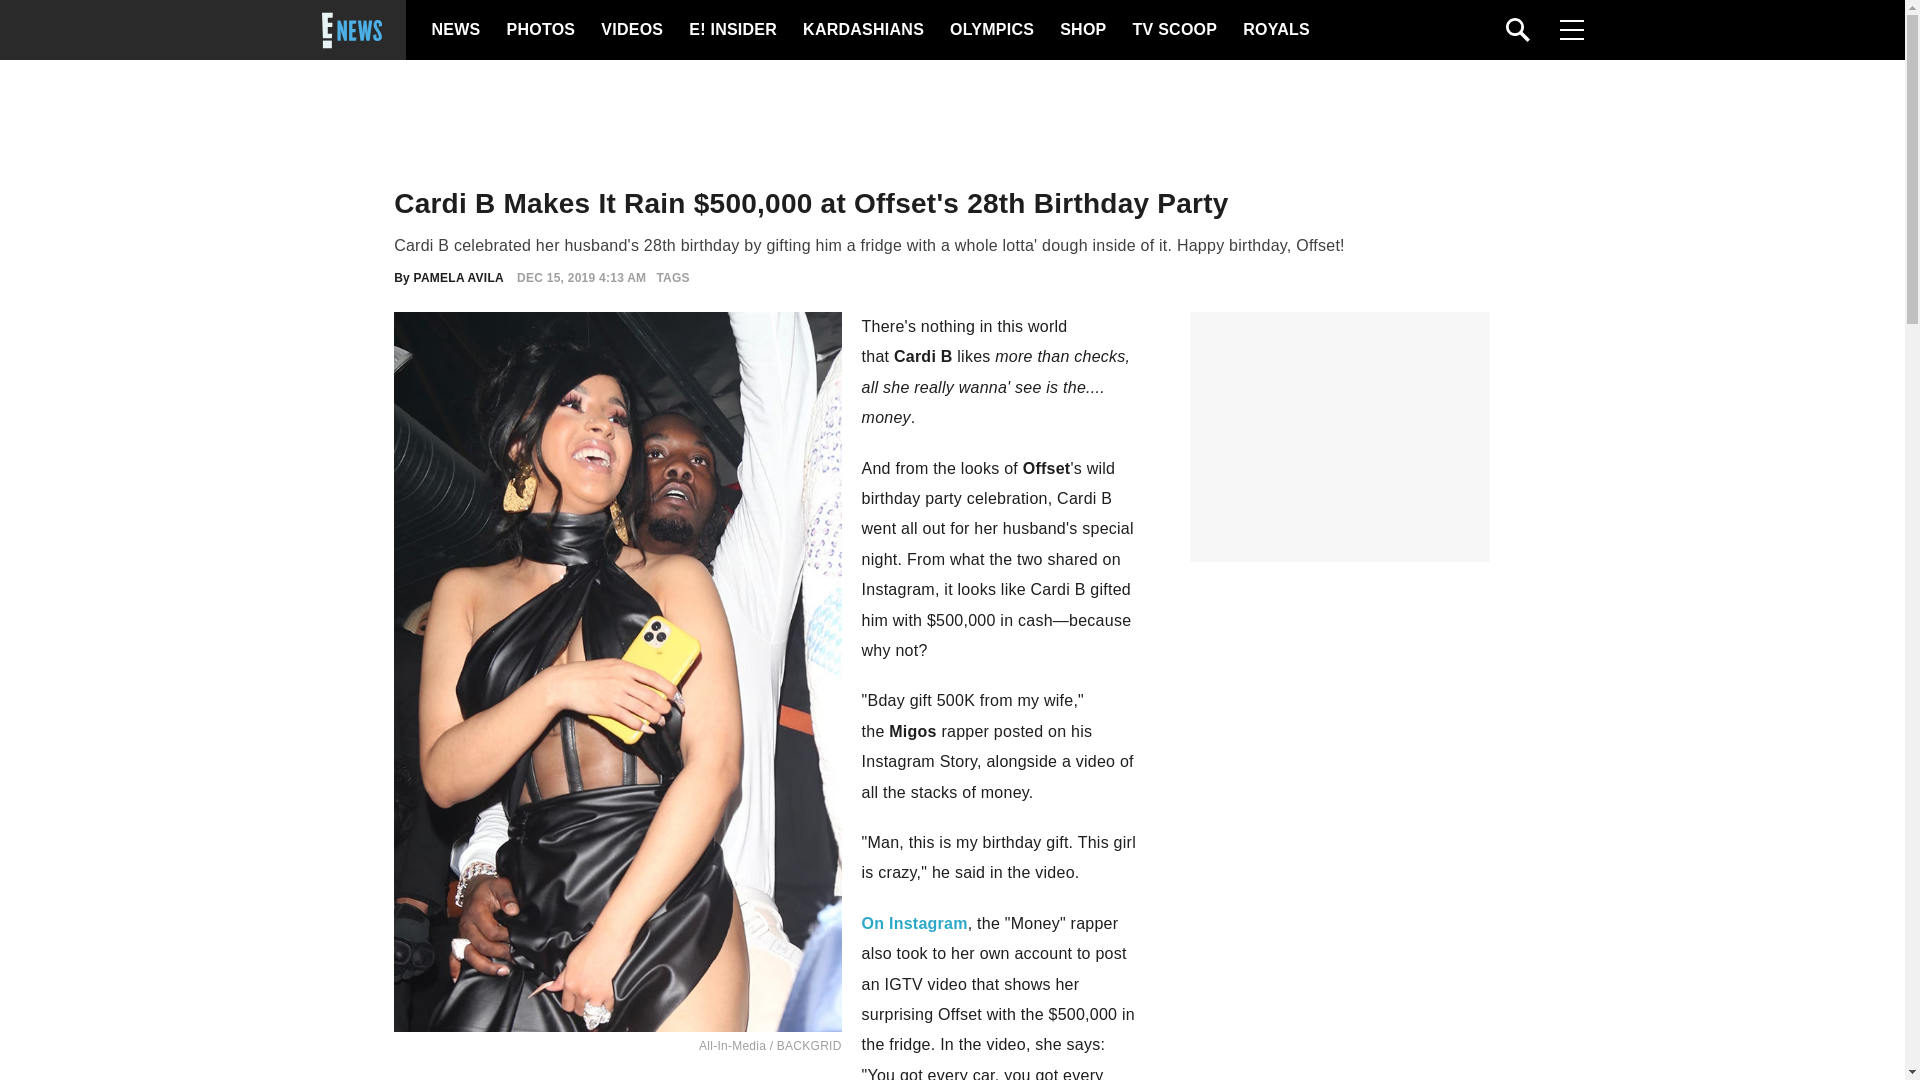  What do you see at coordinates (1081, 30) in the screenshot?
I see `SHOP` at bounding box center [1081, 30].